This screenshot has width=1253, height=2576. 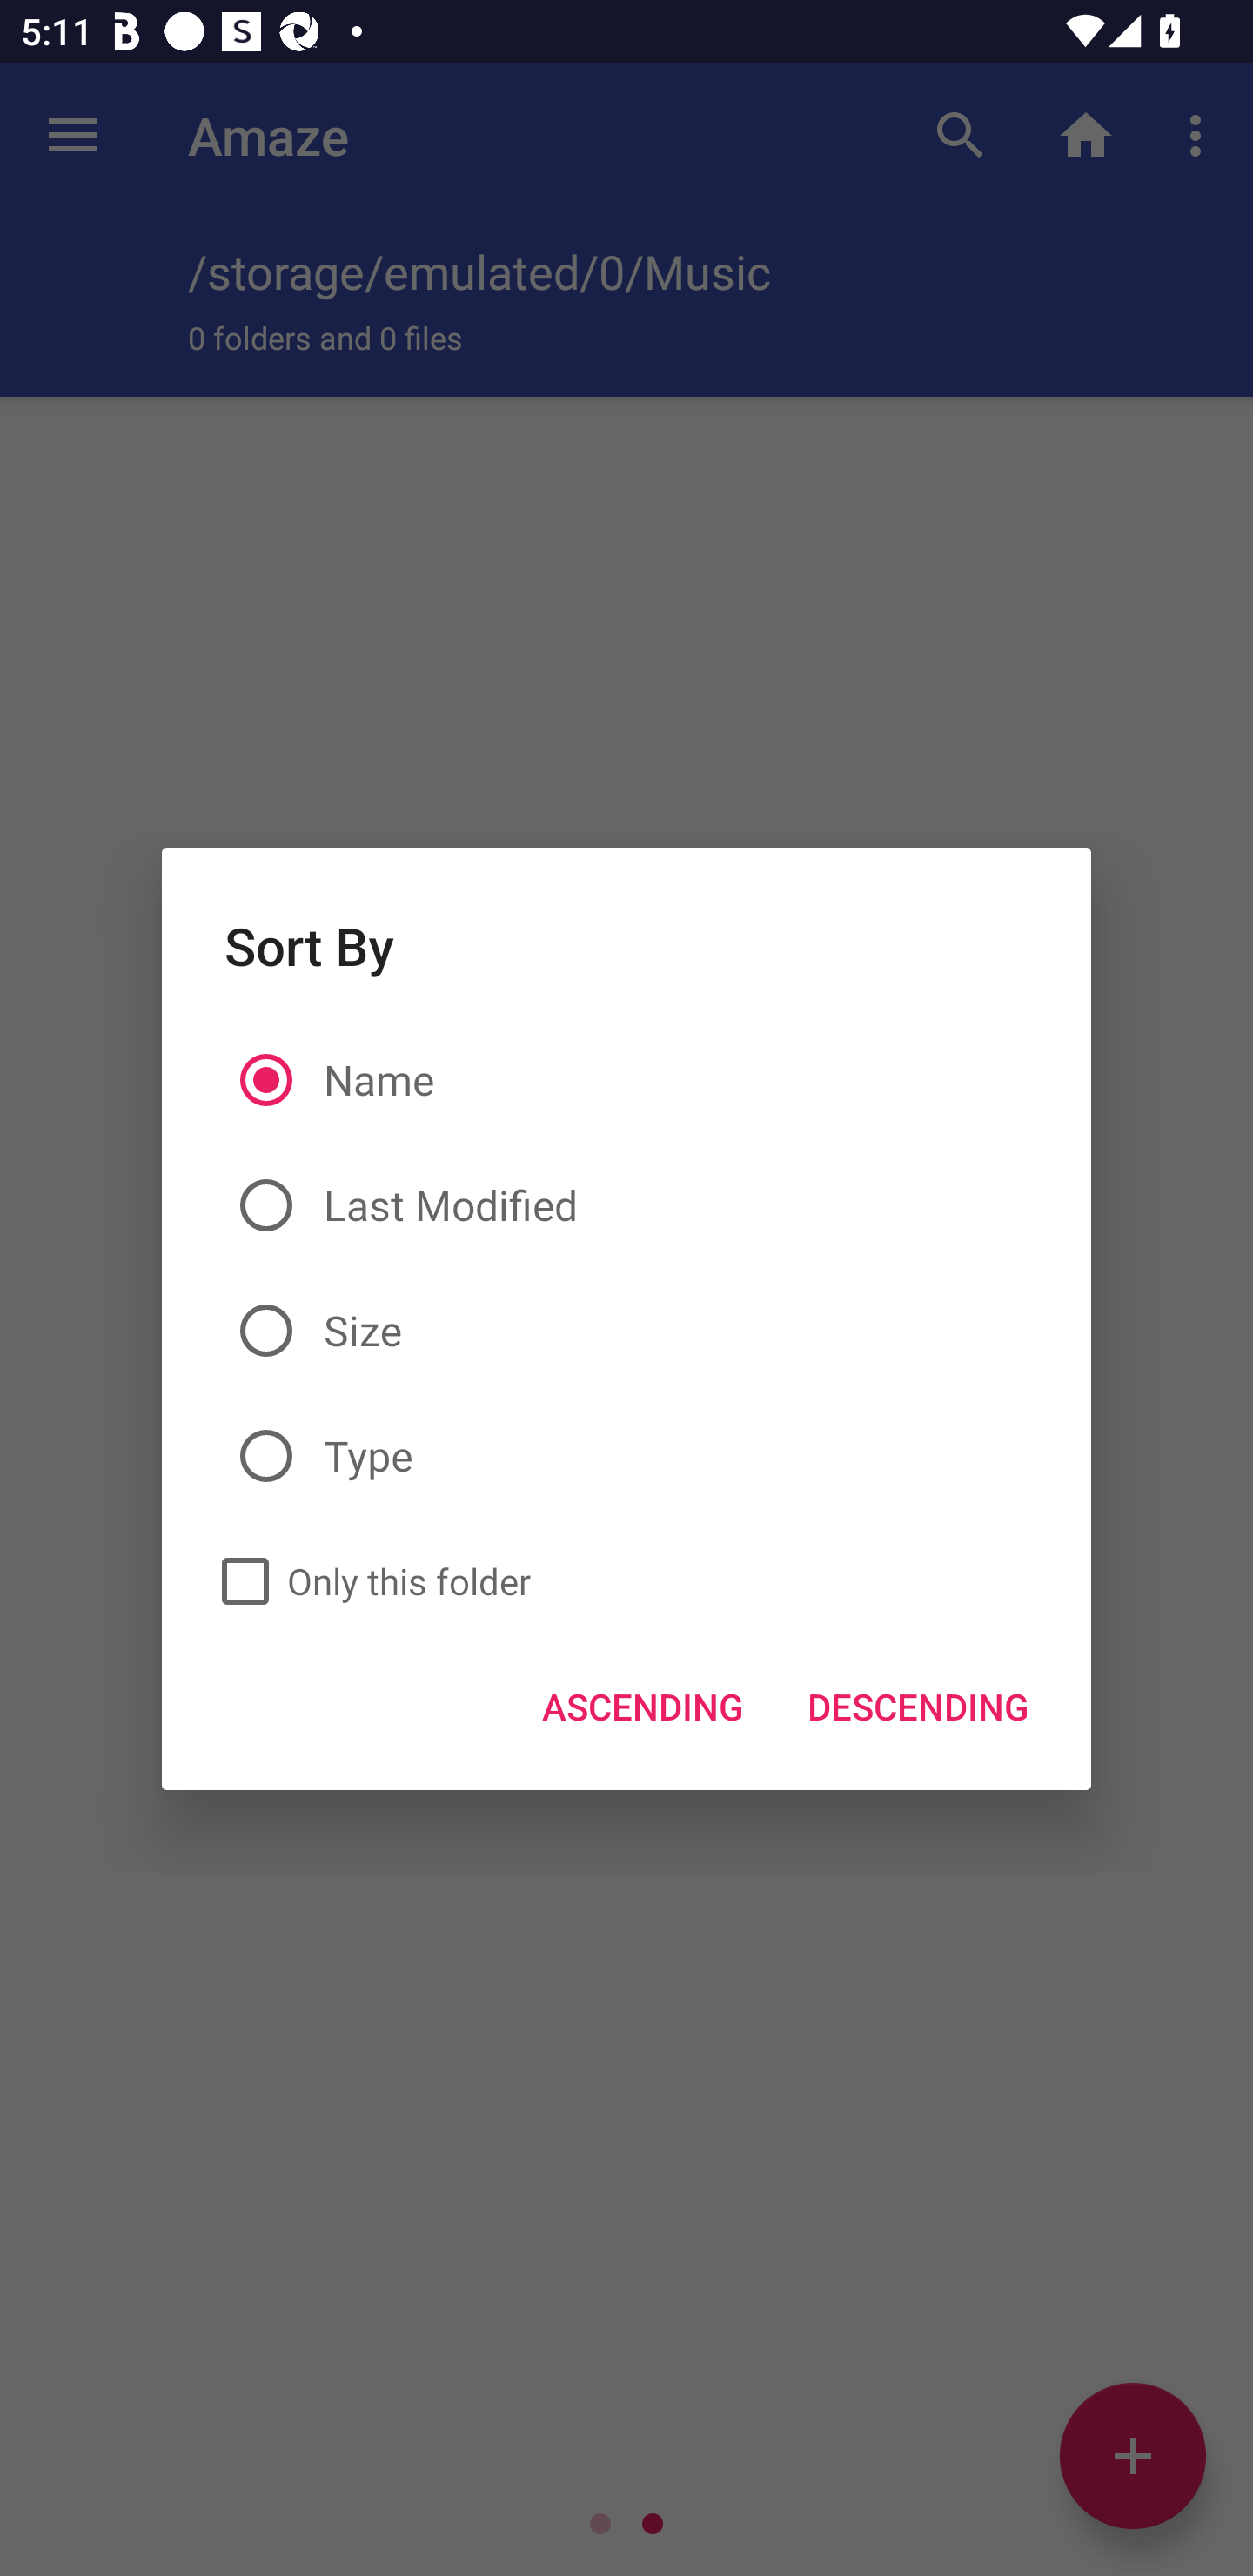 I want to click on Size, so click(x=626, y=1330).